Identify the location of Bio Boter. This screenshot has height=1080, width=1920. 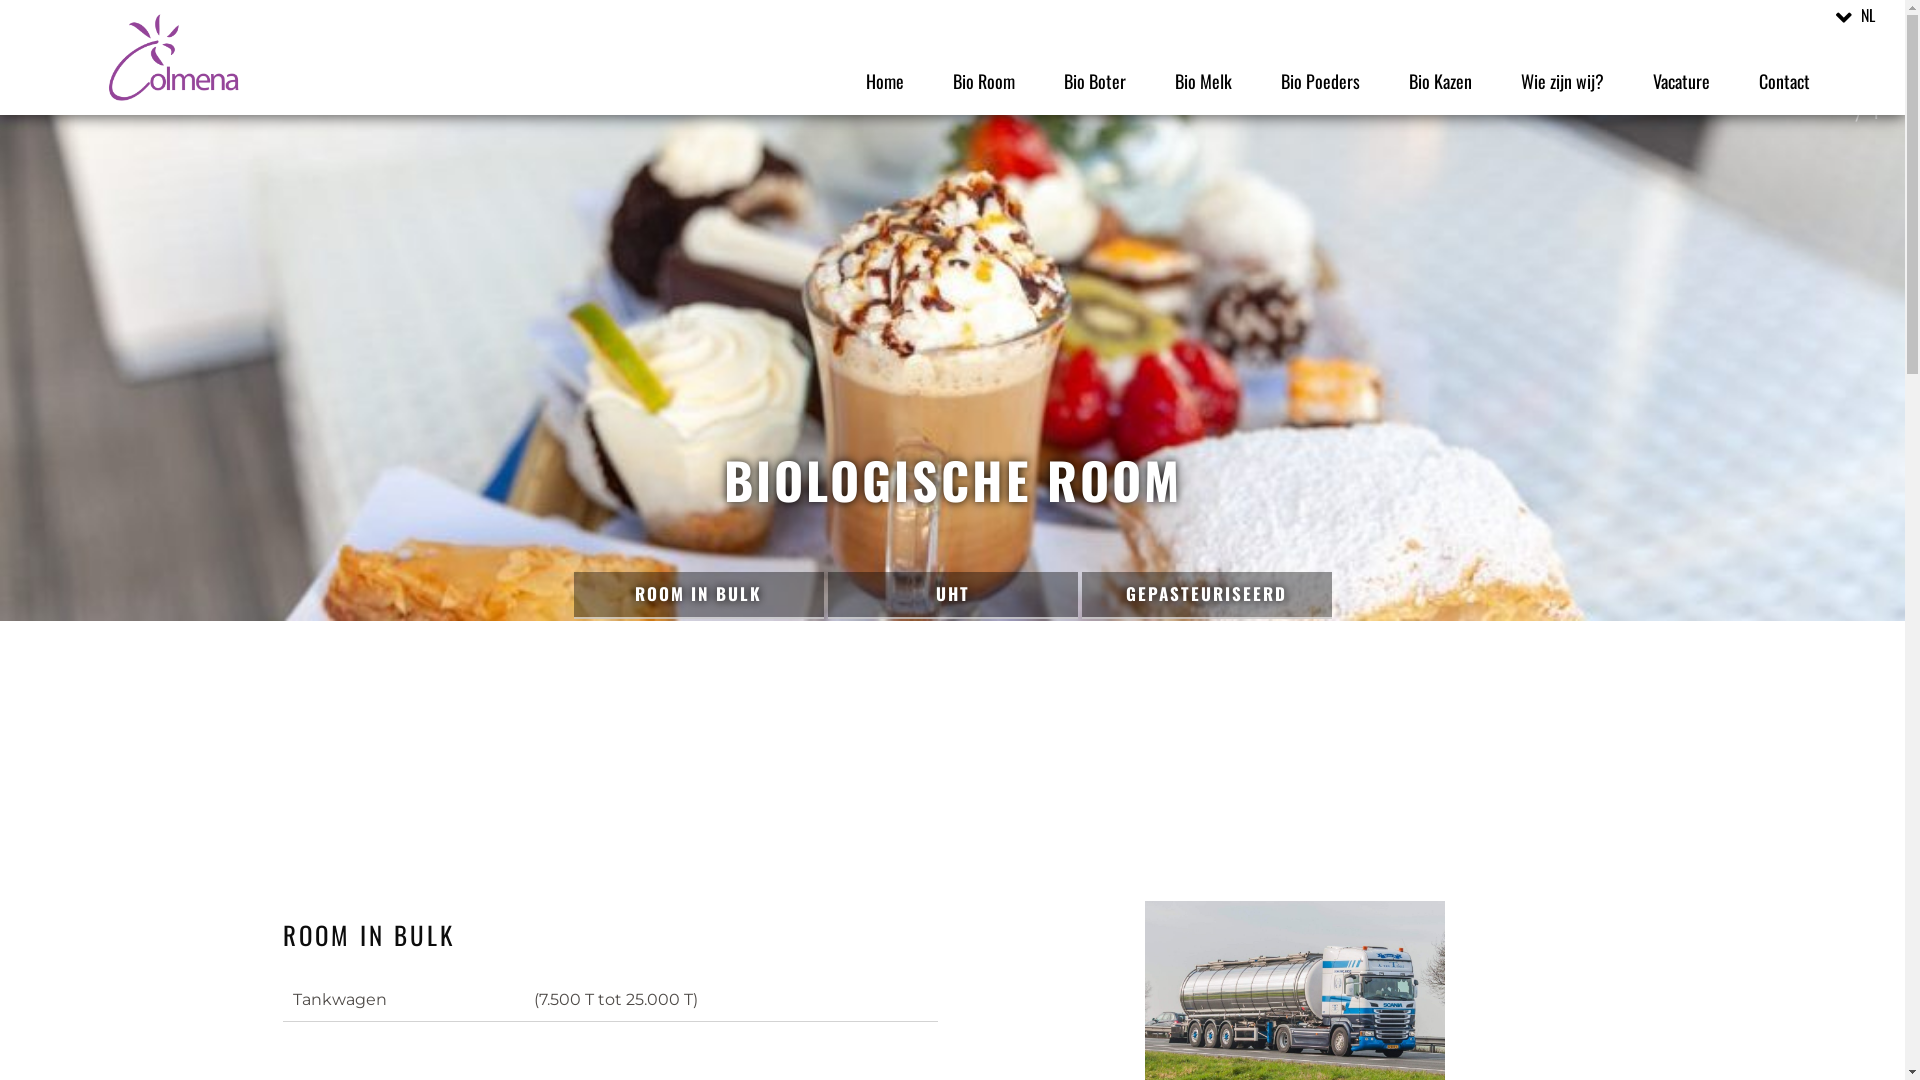
(1095, 81).